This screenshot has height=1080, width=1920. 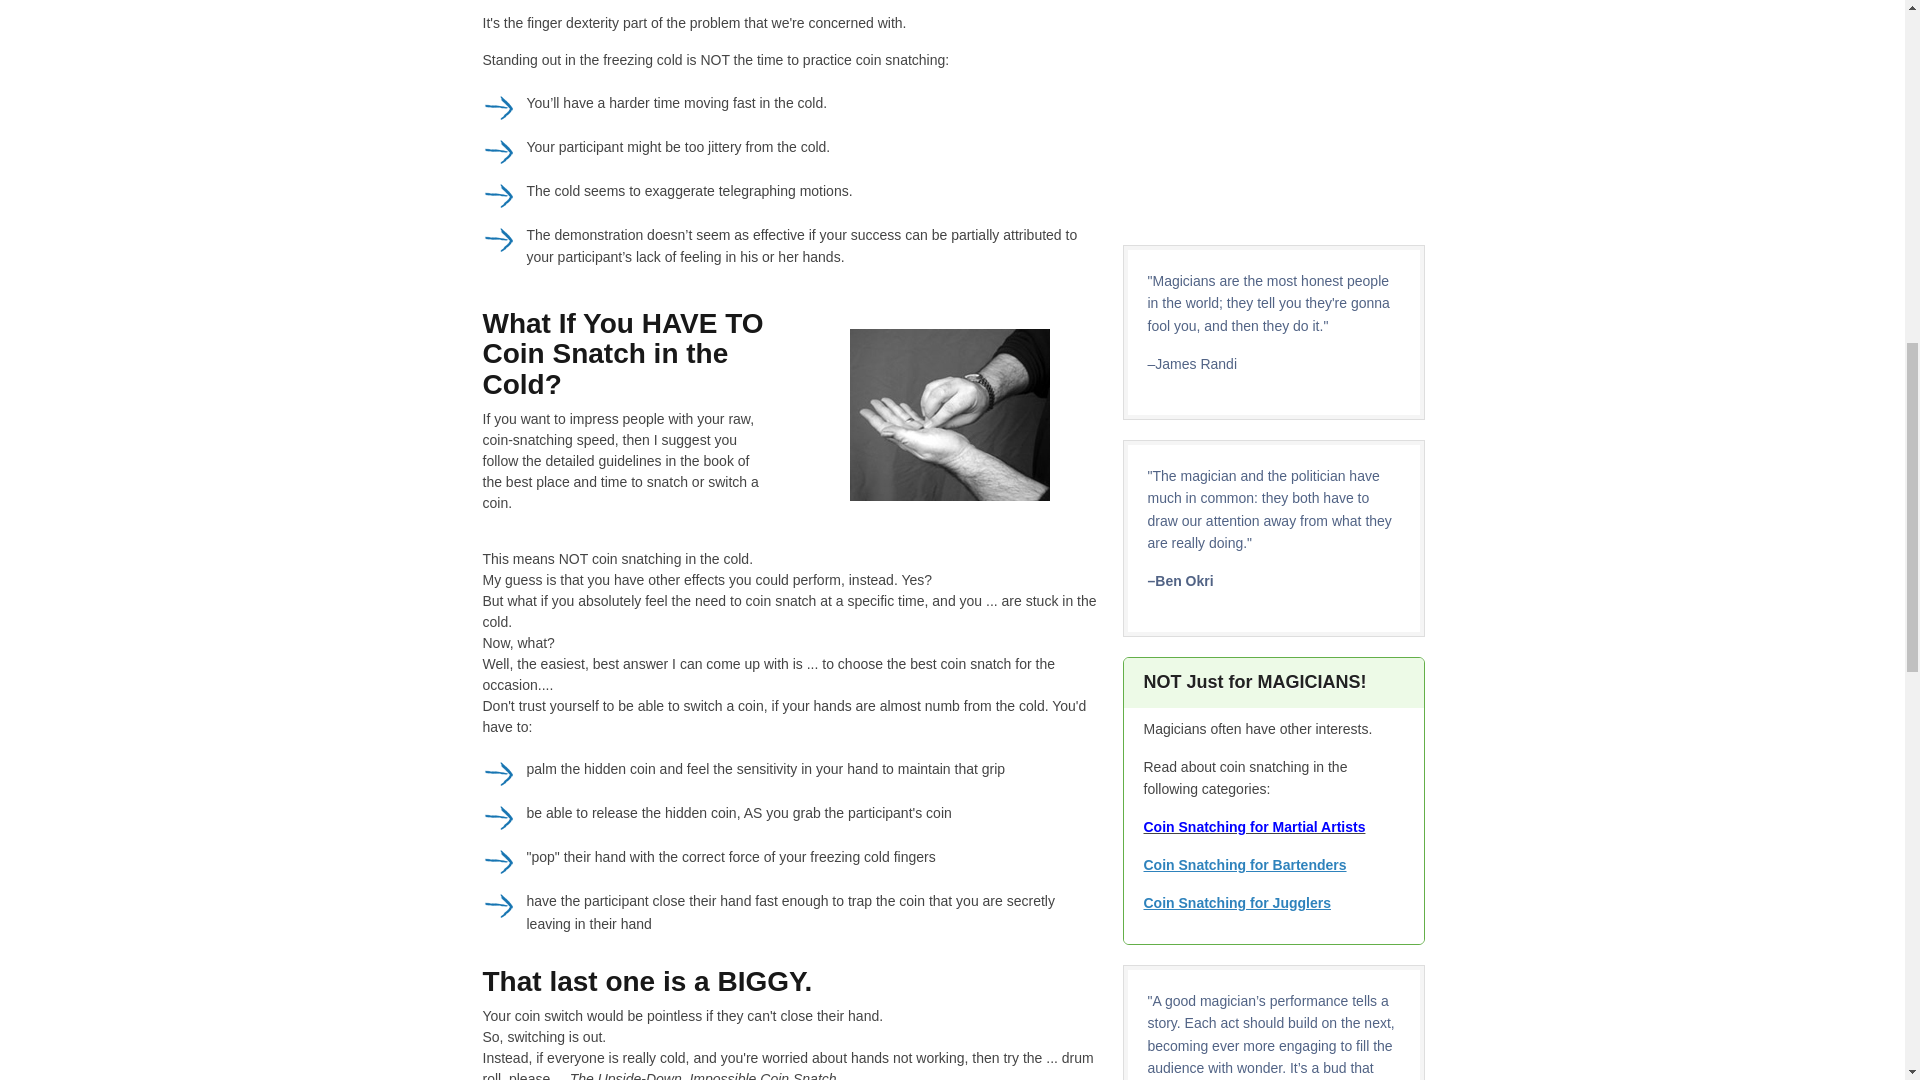 I want to click on Coin Snatching for Bartenders, so click(x=1246, y=864).